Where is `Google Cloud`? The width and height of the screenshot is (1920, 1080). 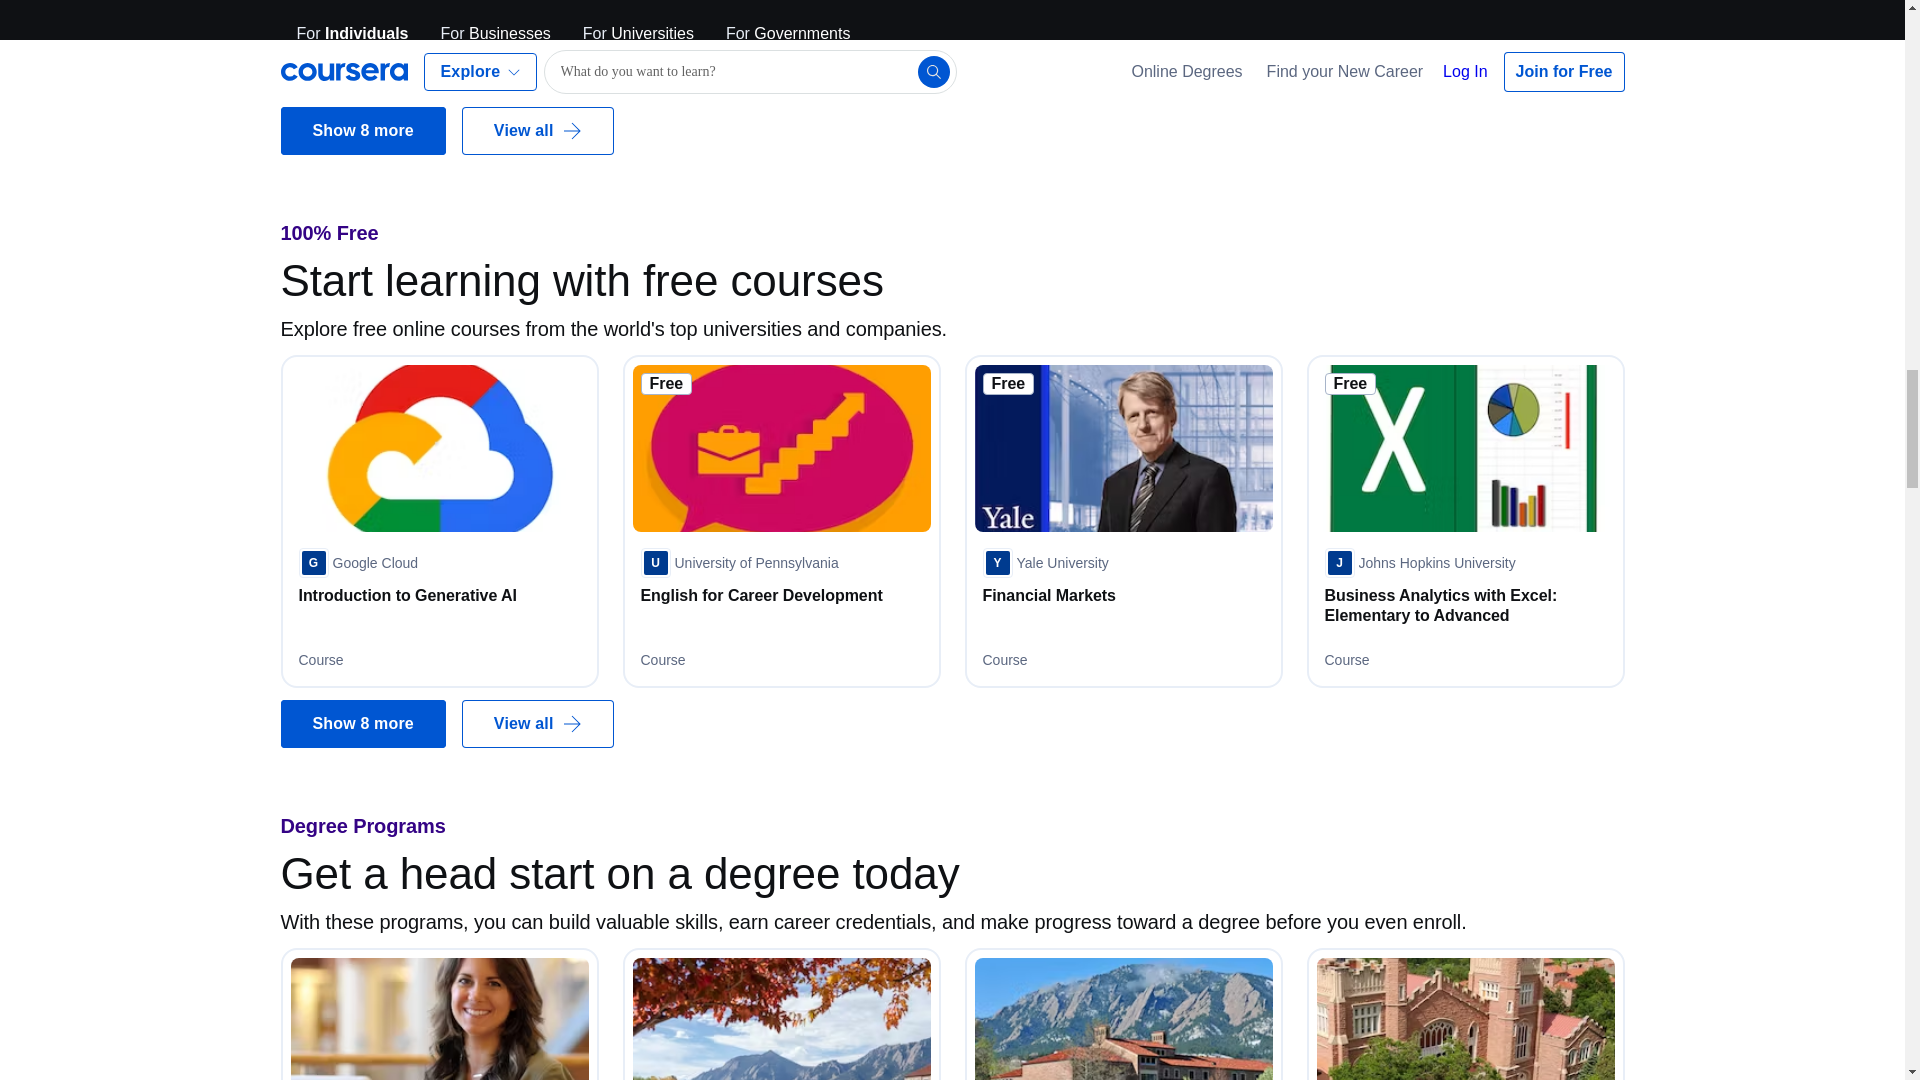 Google Cloud is located at coordinates (358, 562).